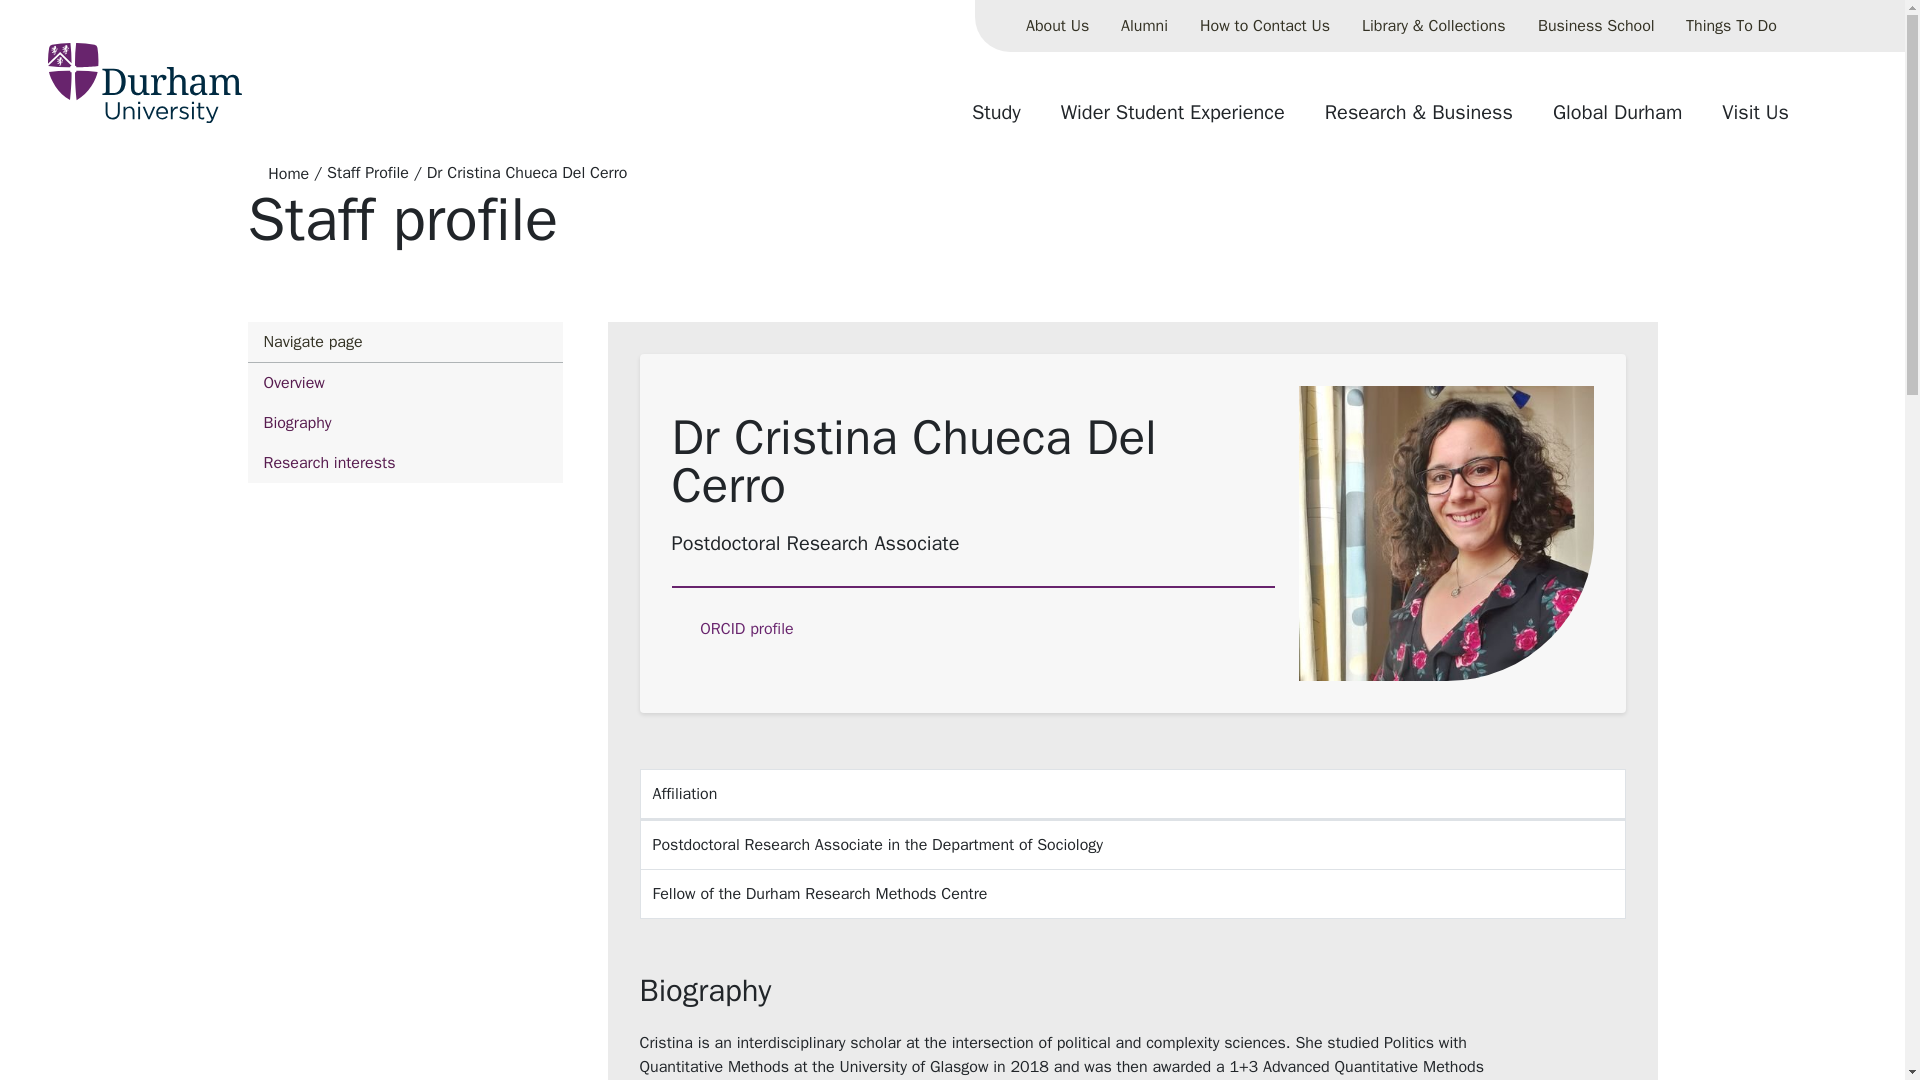  Describe the element at coordinates (1144, 26) in the screenshot. I see `Skip to main content` at that location.